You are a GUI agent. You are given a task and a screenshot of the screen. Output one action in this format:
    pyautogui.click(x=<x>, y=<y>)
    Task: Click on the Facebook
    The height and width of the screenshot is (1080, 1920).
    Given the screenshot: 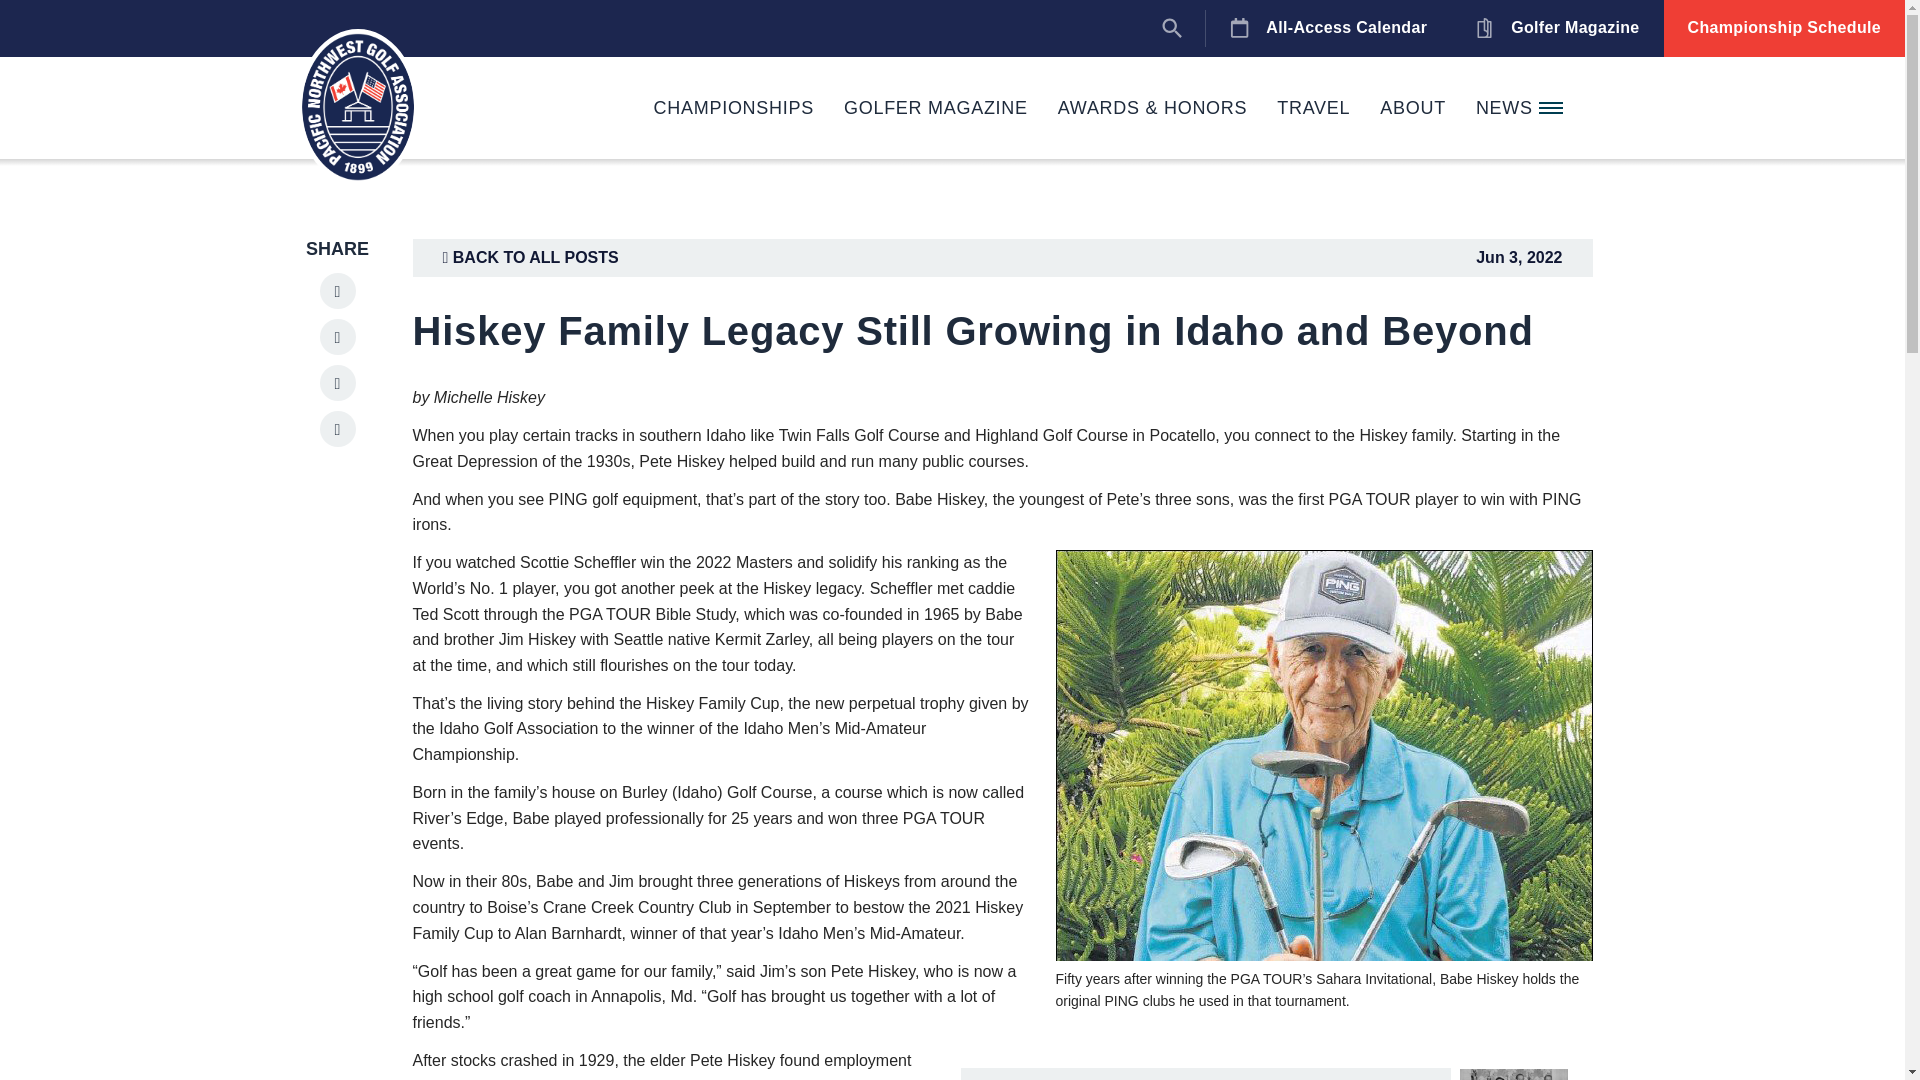 What is the action you would take?
    pyautogui.click(x=338, y=336)
    